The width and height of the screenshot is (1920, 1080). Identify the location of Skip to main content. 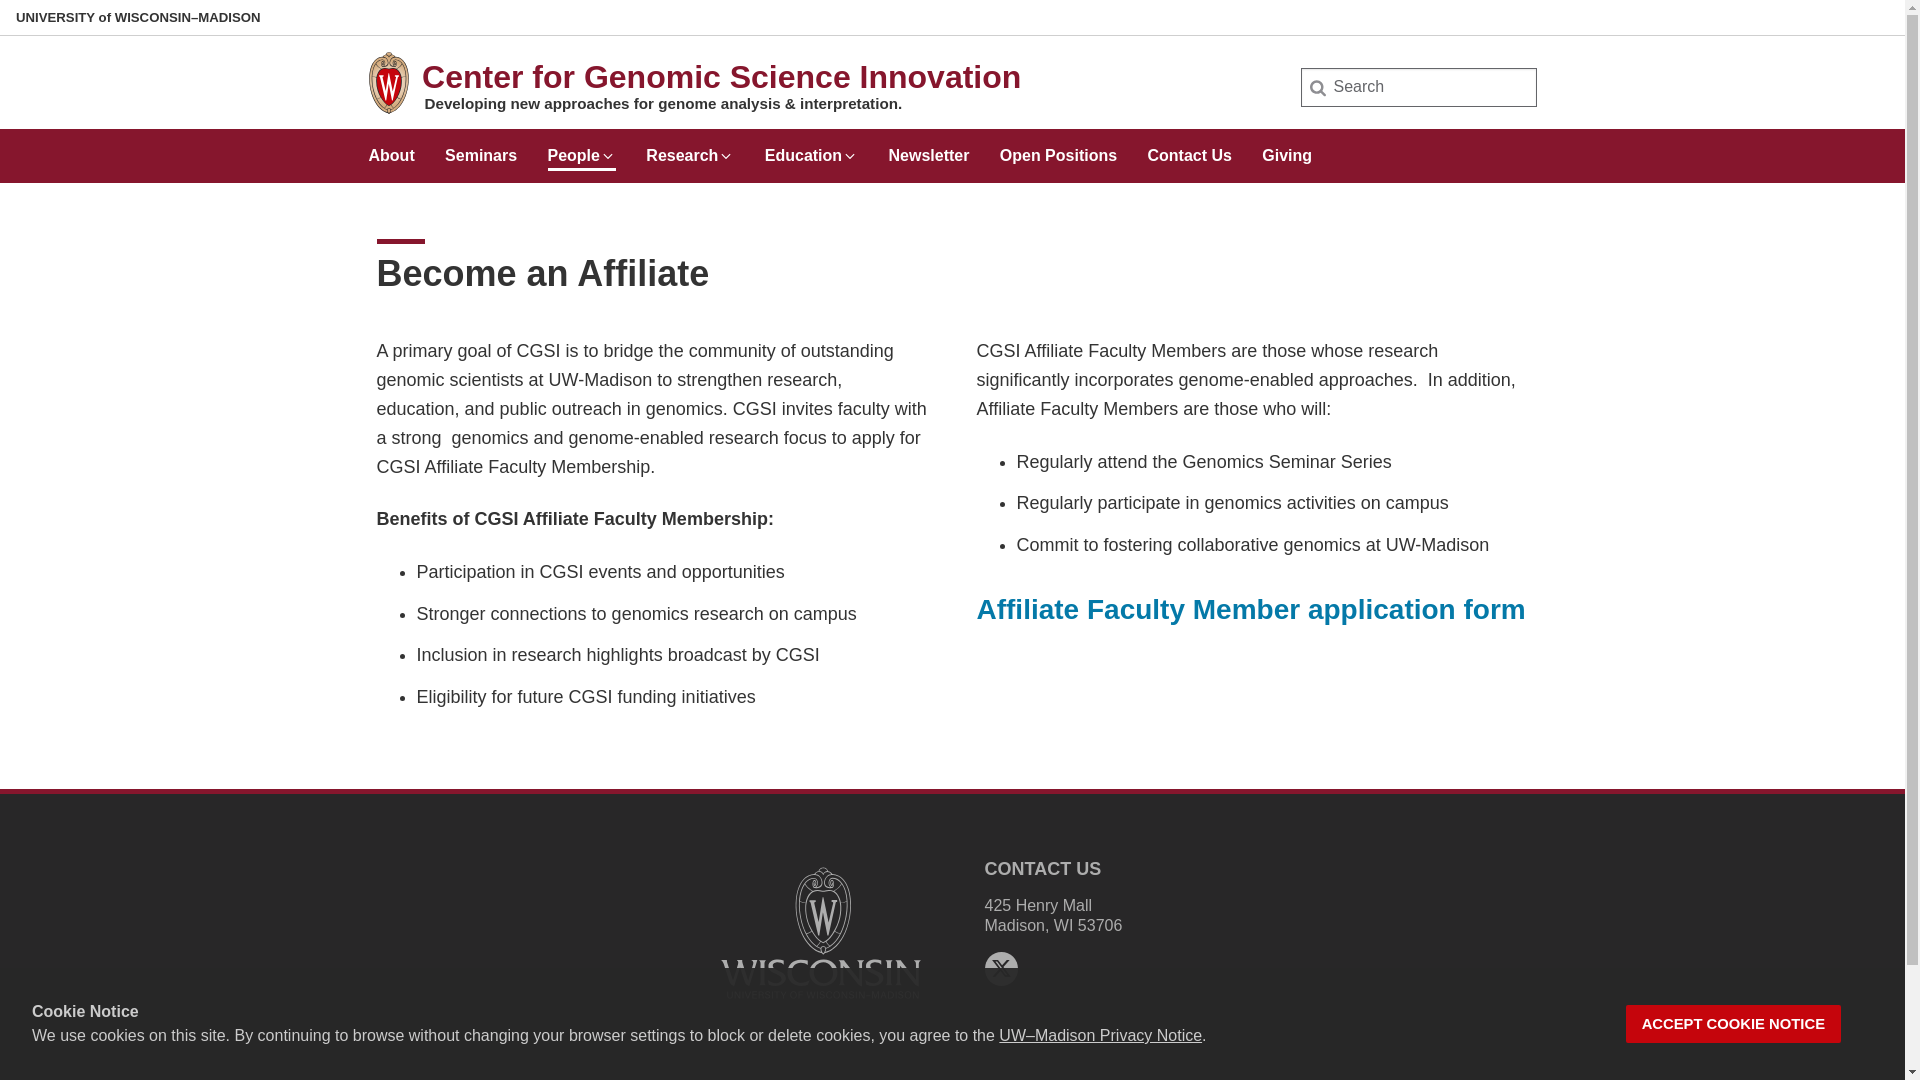
(4, 4).